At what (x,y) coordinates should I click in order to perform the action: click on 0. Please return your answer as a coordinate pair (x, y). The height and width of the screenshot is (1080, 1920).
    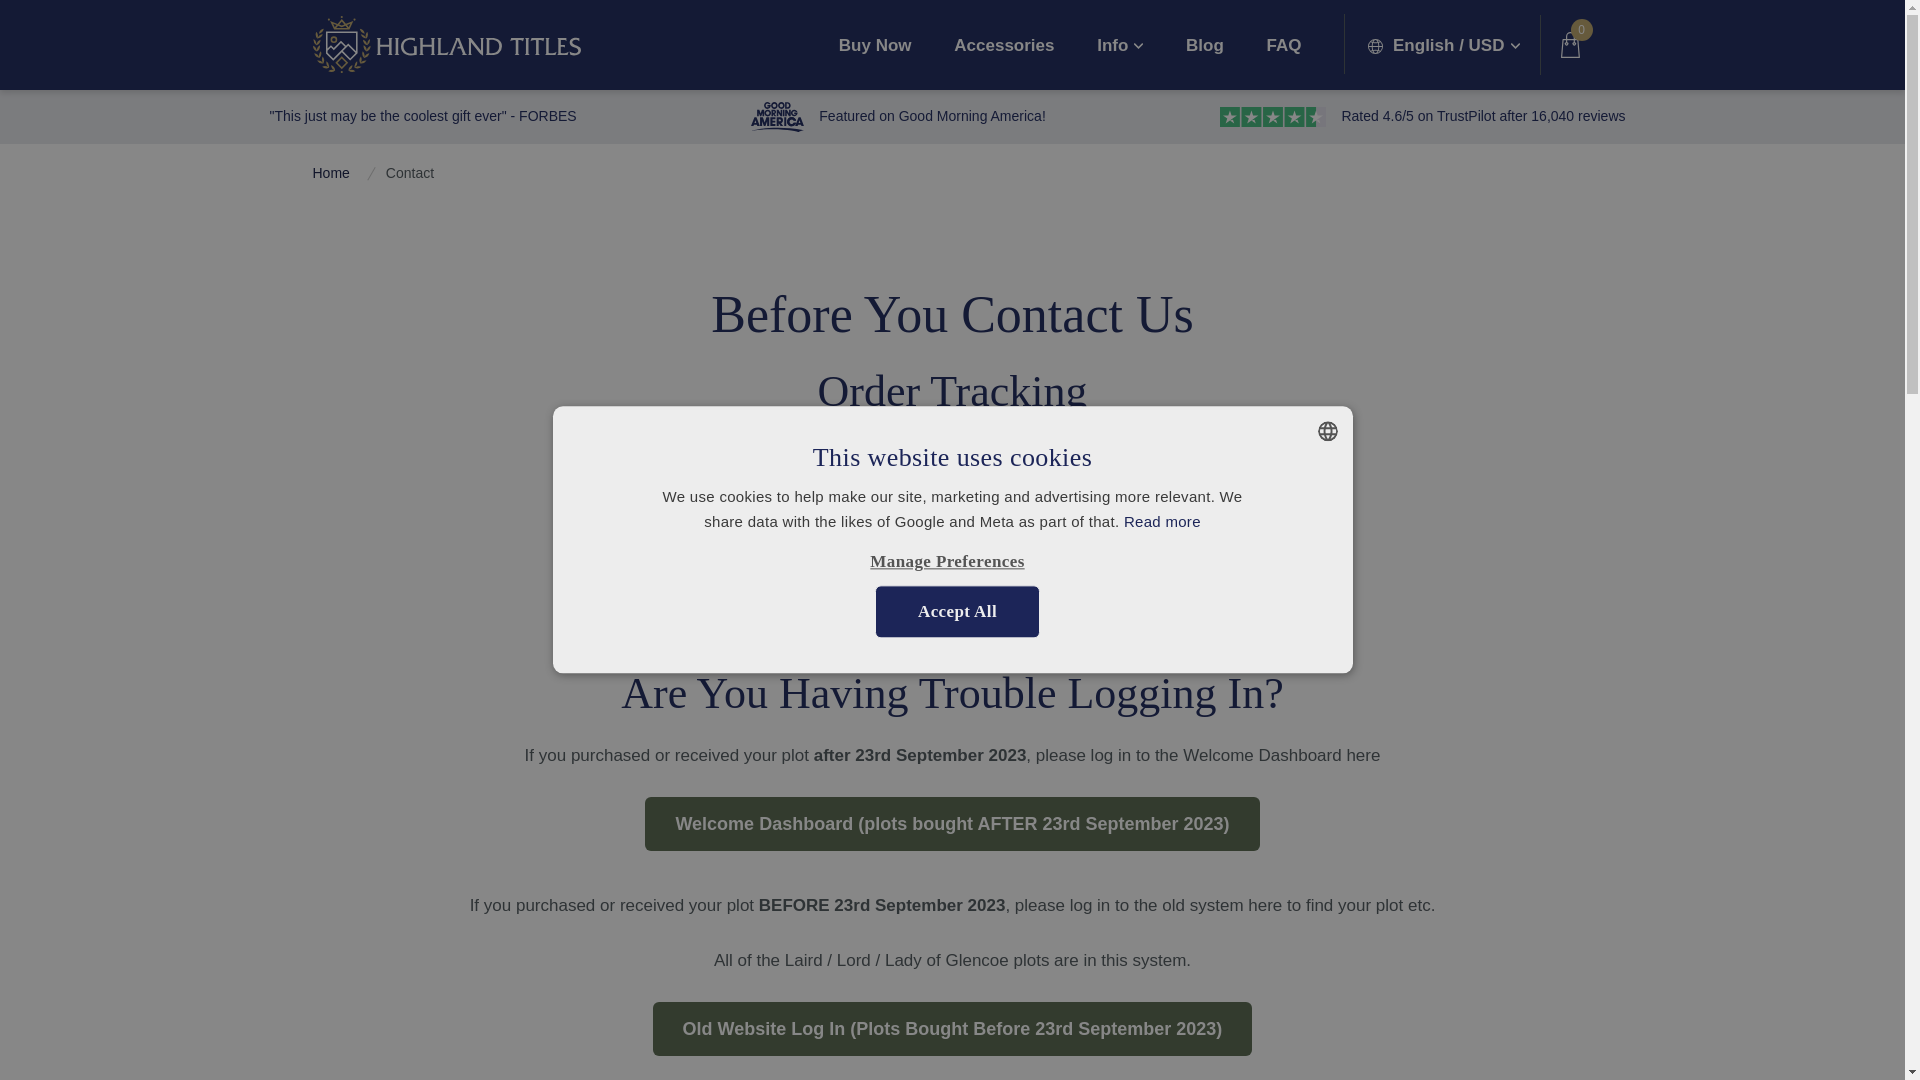
    Looking at the image, I should click on (1575, 45).